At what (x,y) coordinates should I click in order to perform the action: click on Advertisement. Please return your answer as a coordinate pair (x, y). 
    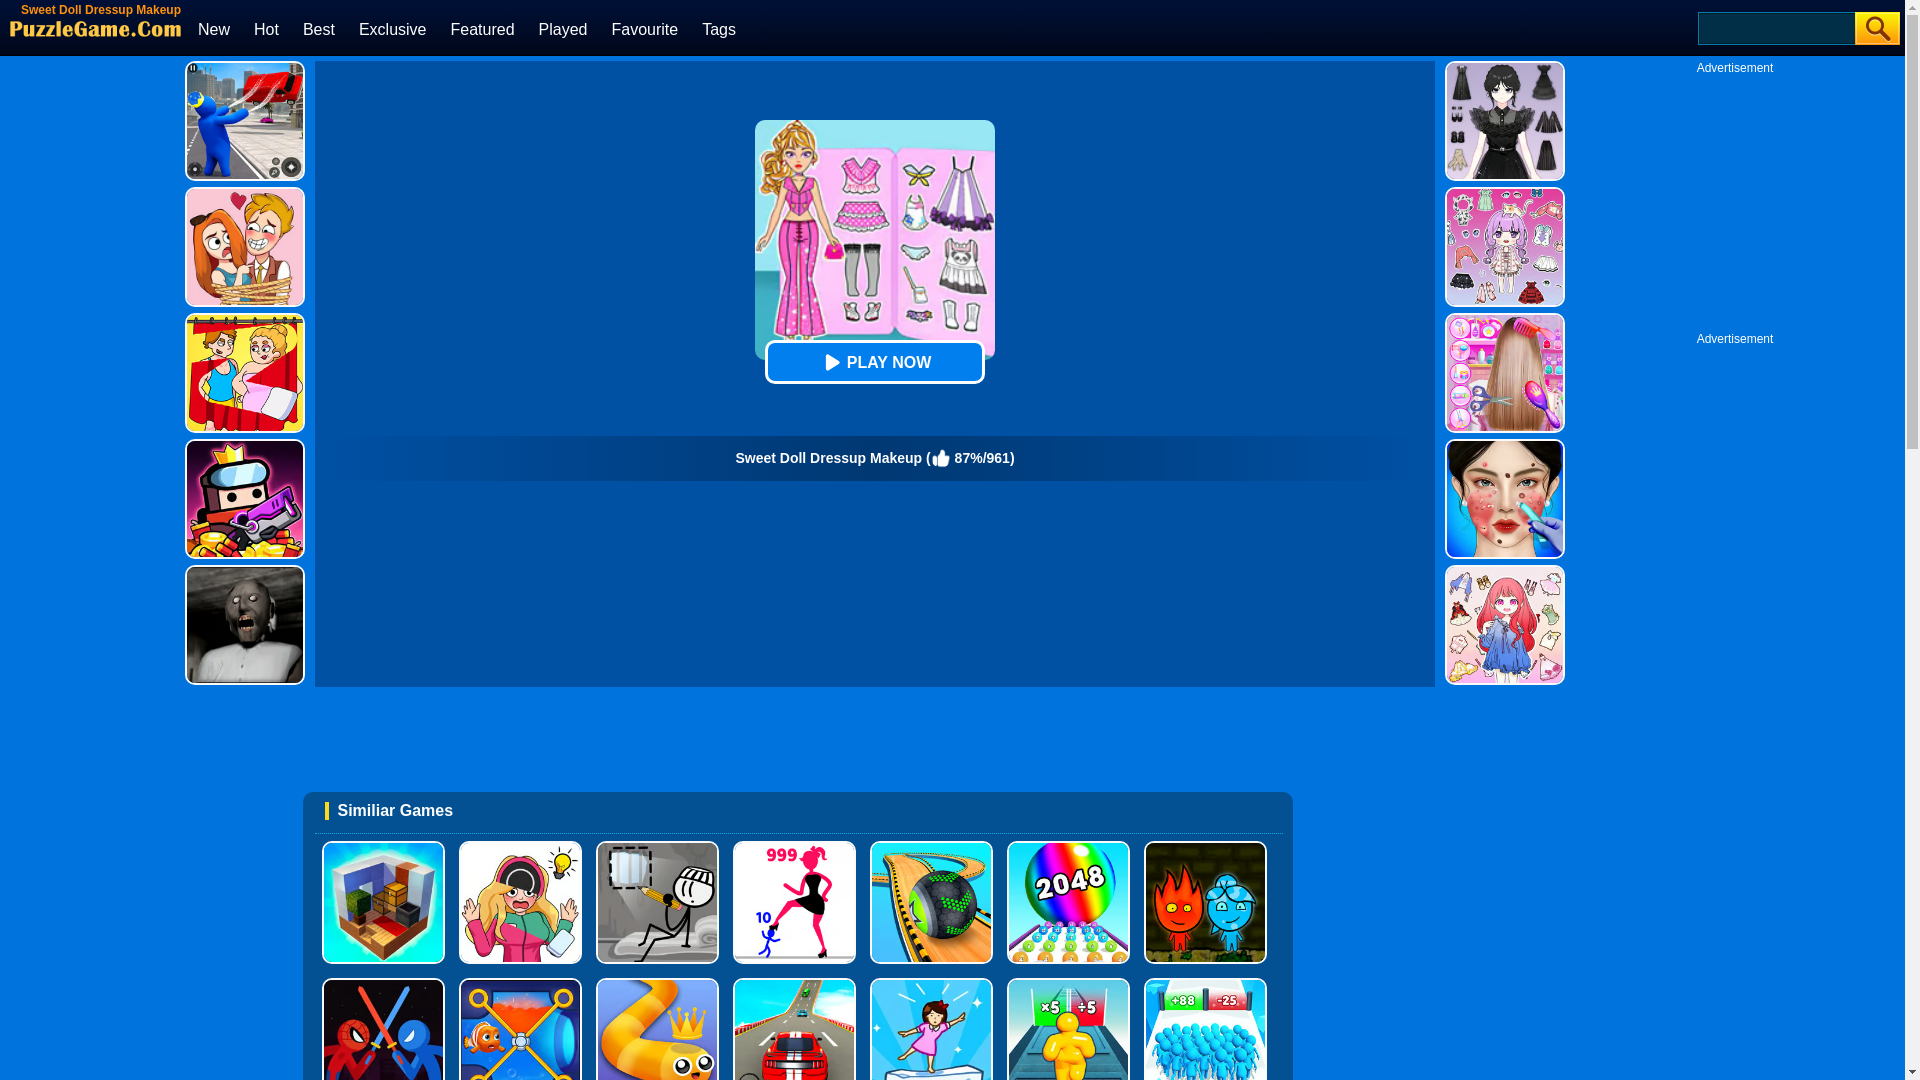
    Looking at the image, I should click on (90, 360).